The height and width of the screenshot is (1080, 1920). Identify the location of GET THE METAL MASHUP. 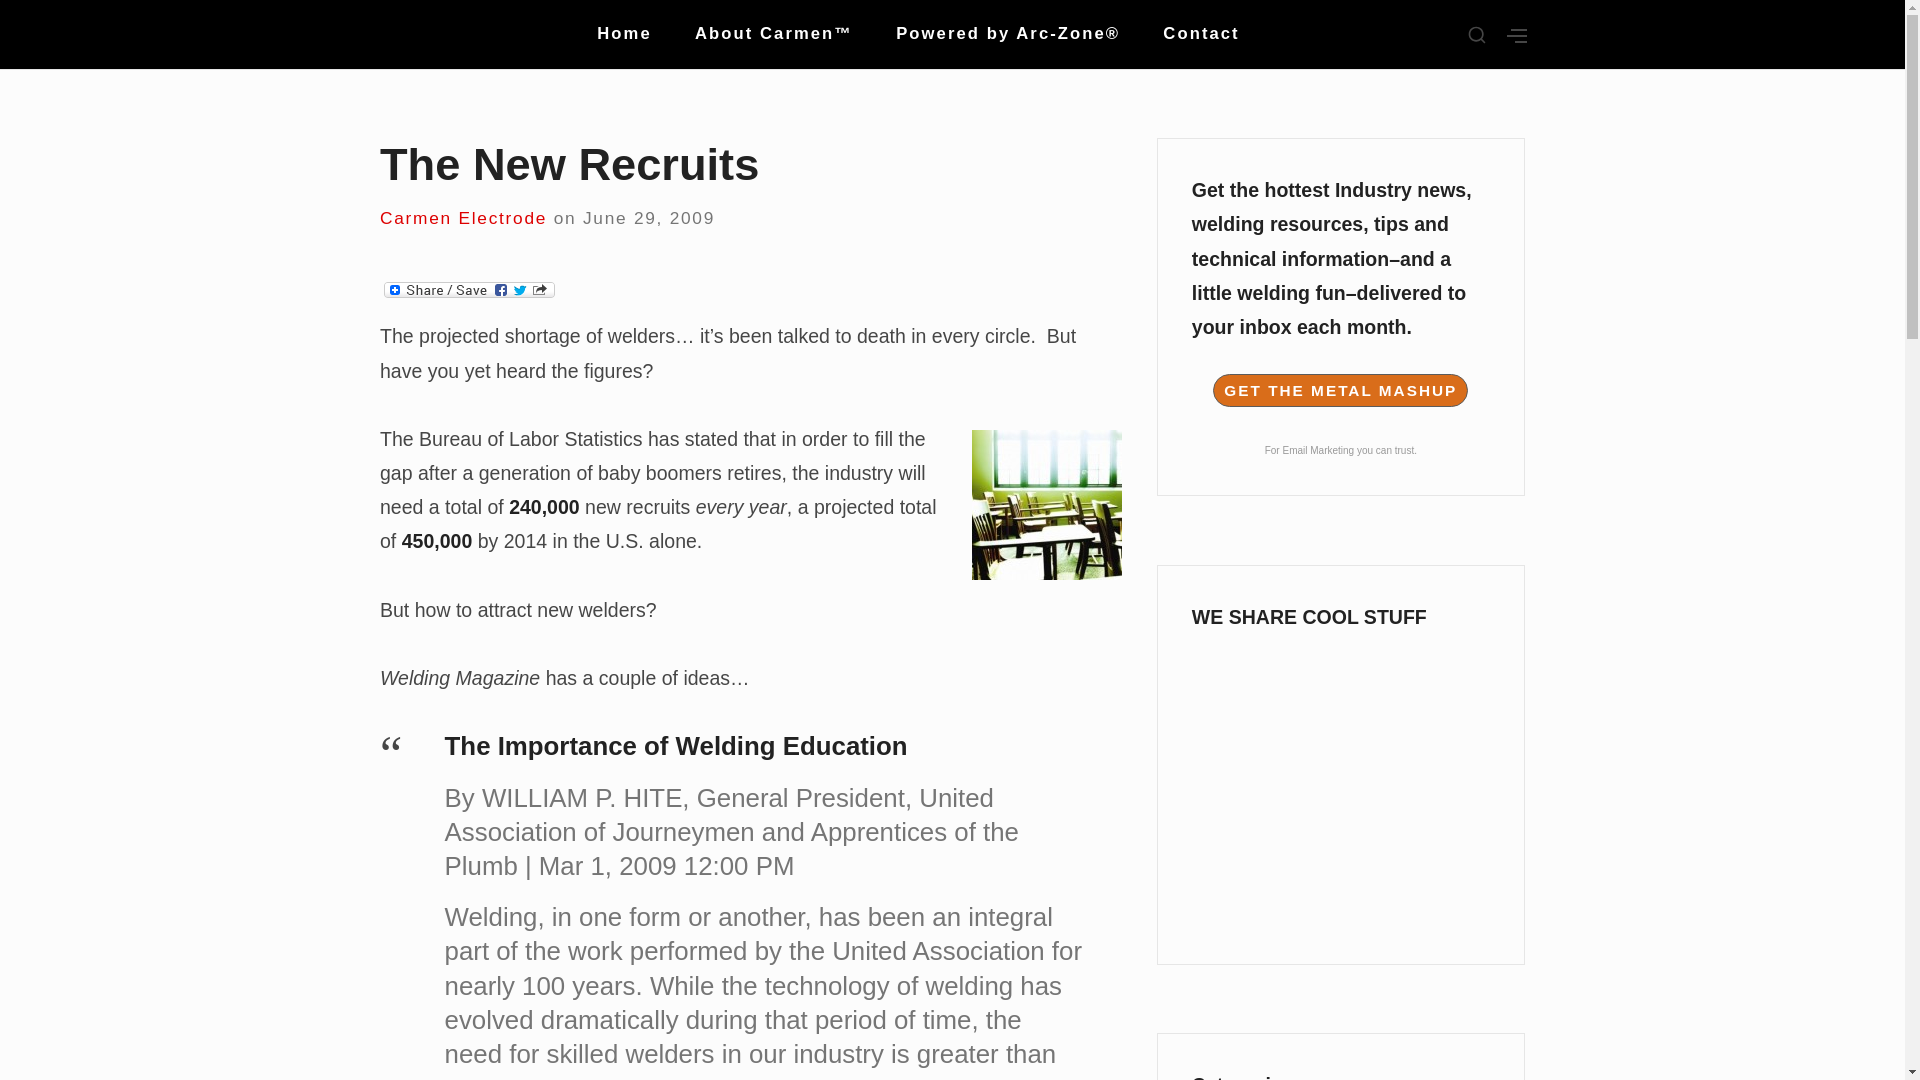
(1340, 390).